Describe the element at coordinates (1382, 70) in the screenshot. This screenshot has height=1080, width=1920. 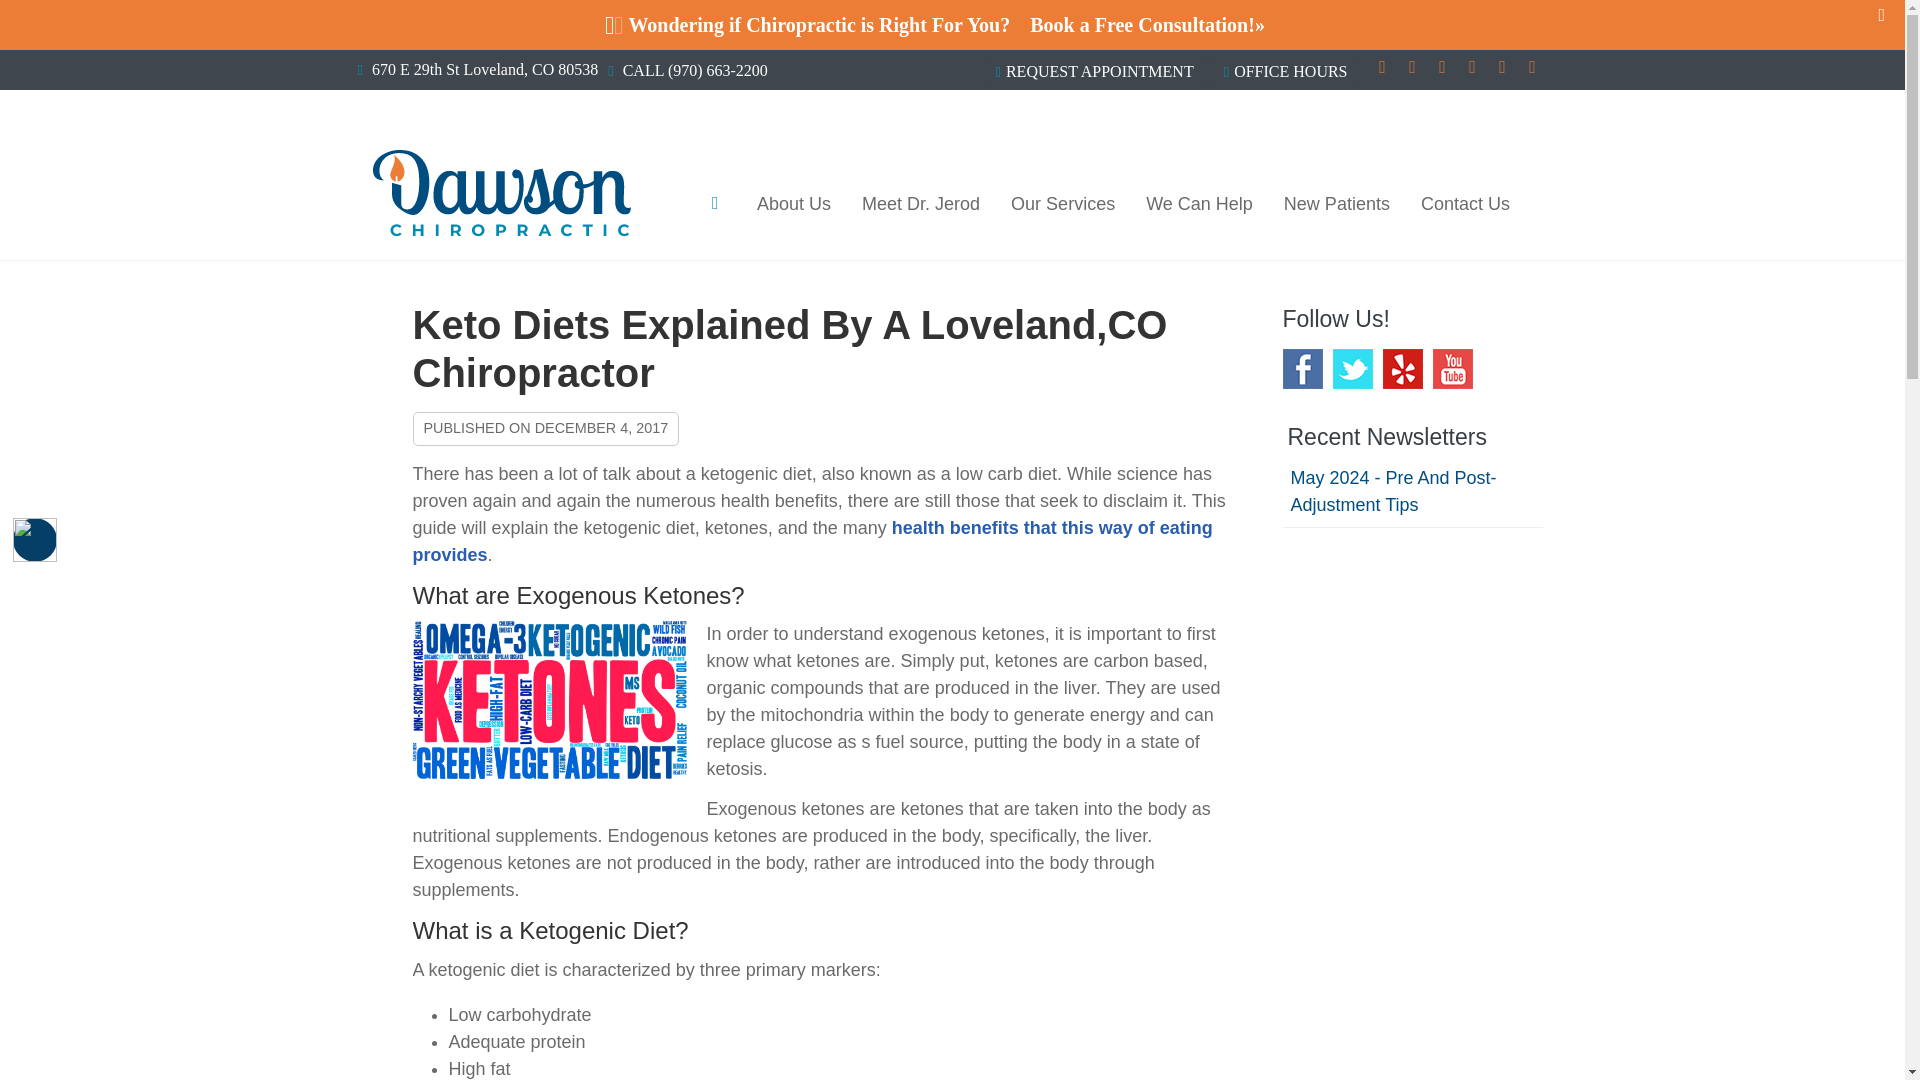
I see `Google Social Button` at that location.